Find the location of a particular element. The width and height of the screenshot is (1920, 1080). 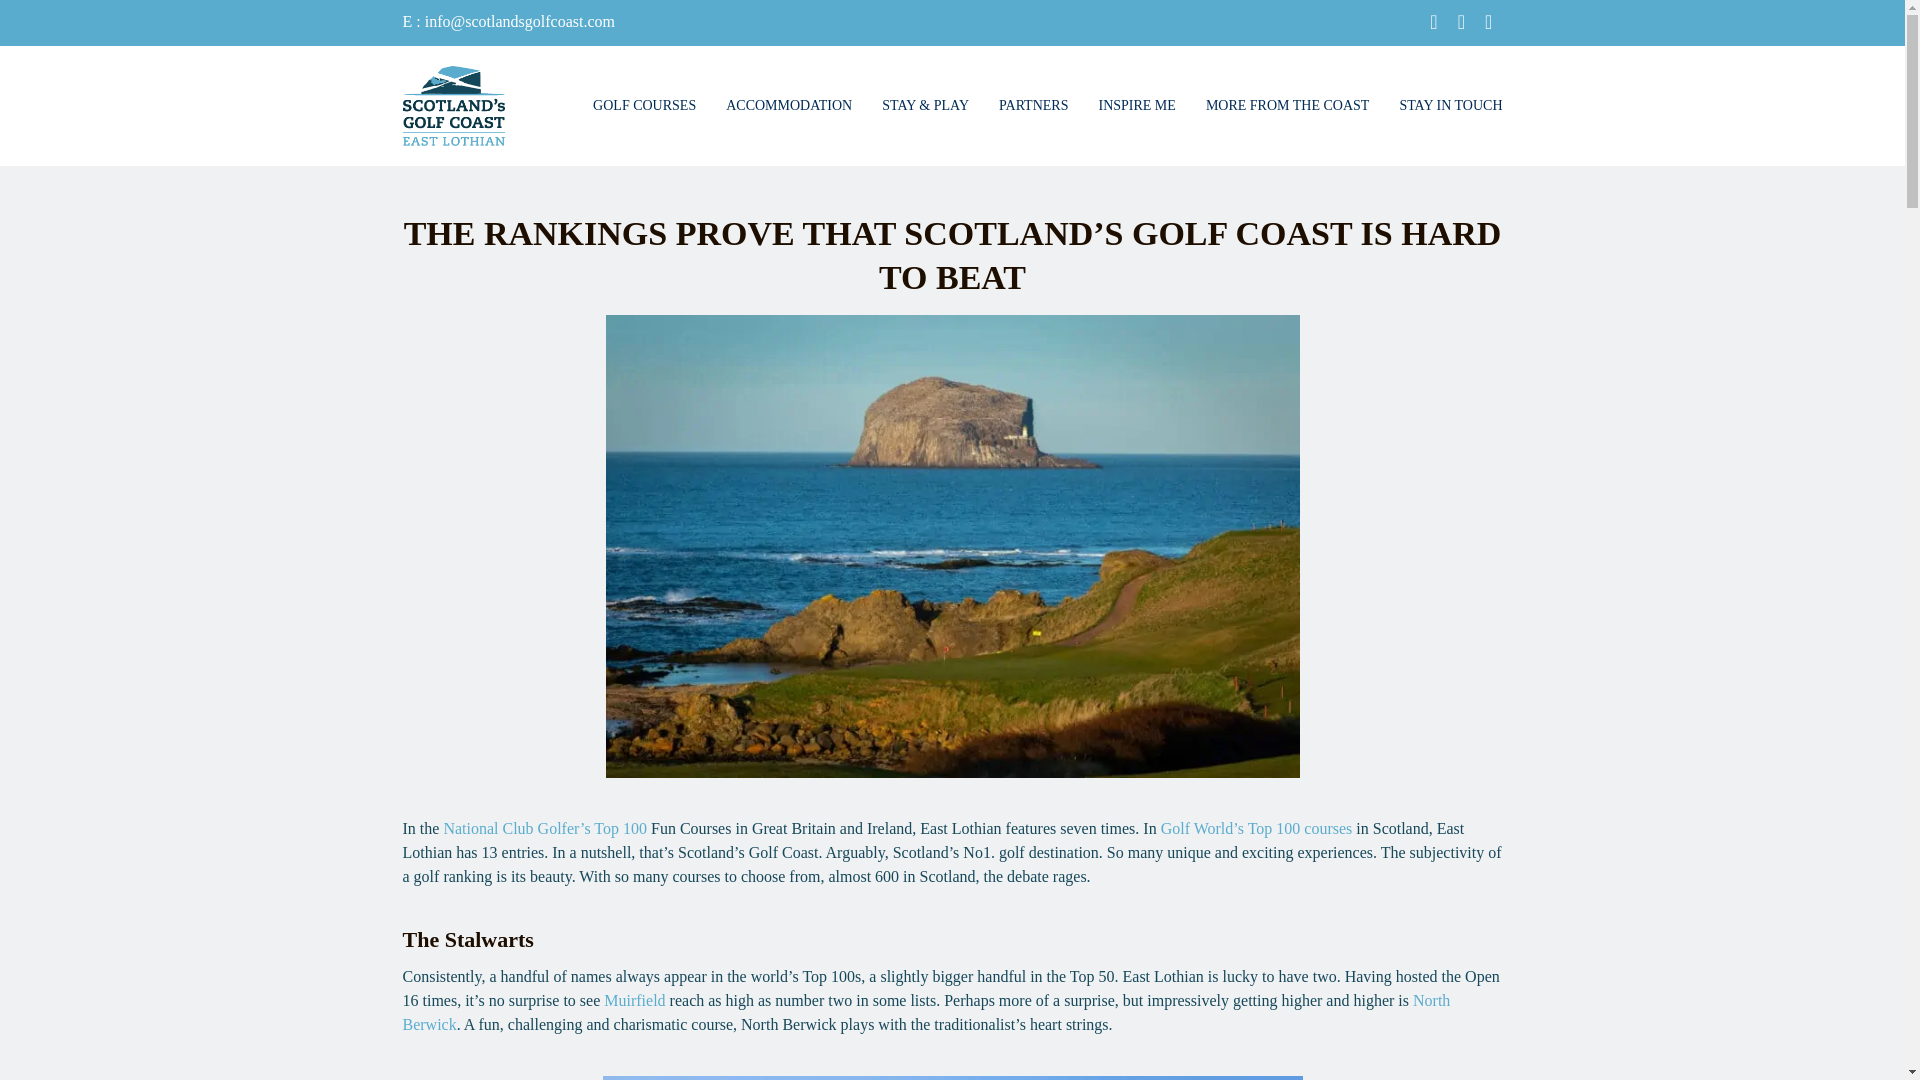

MORE FROM THE COAST is located at coordinates (1287, 106).